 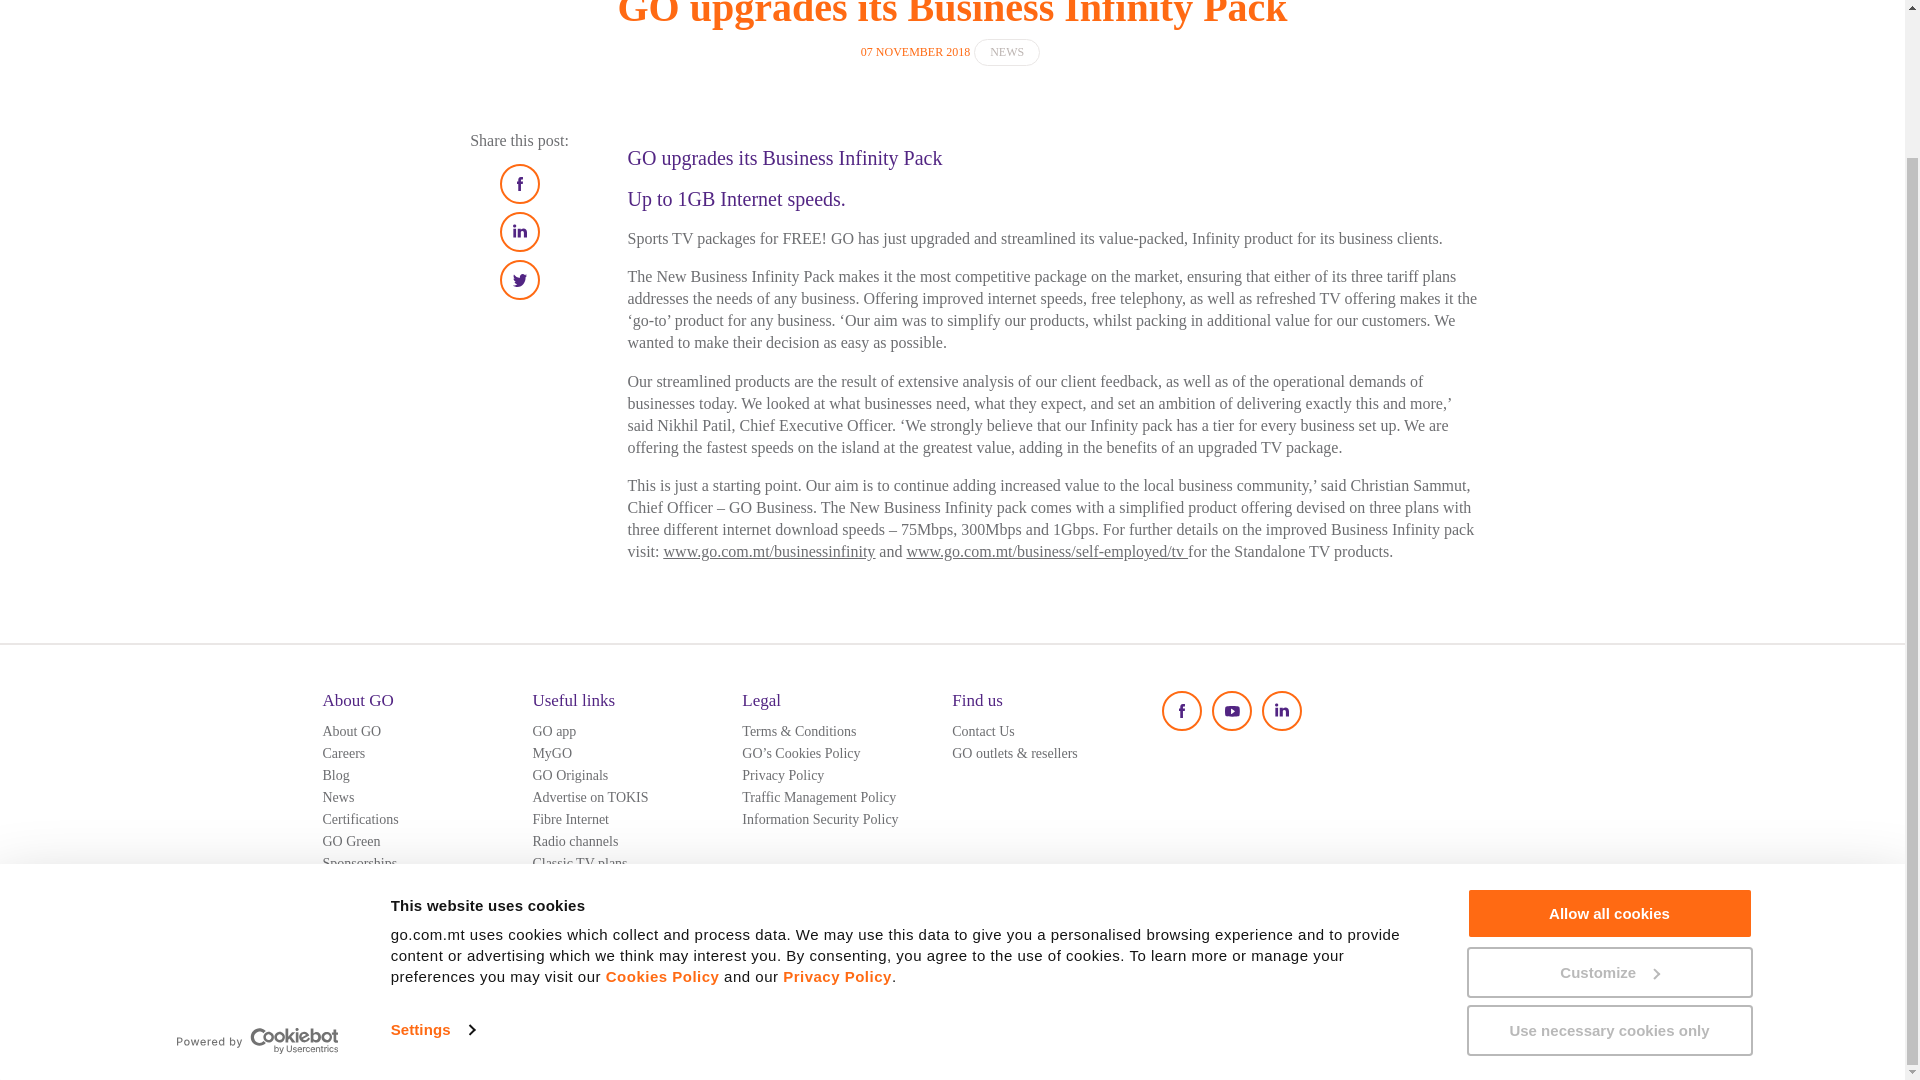 What do you see at coordinates (432, 859) in the screenshot?
I see `Settings` at bounding box center [432, 859].